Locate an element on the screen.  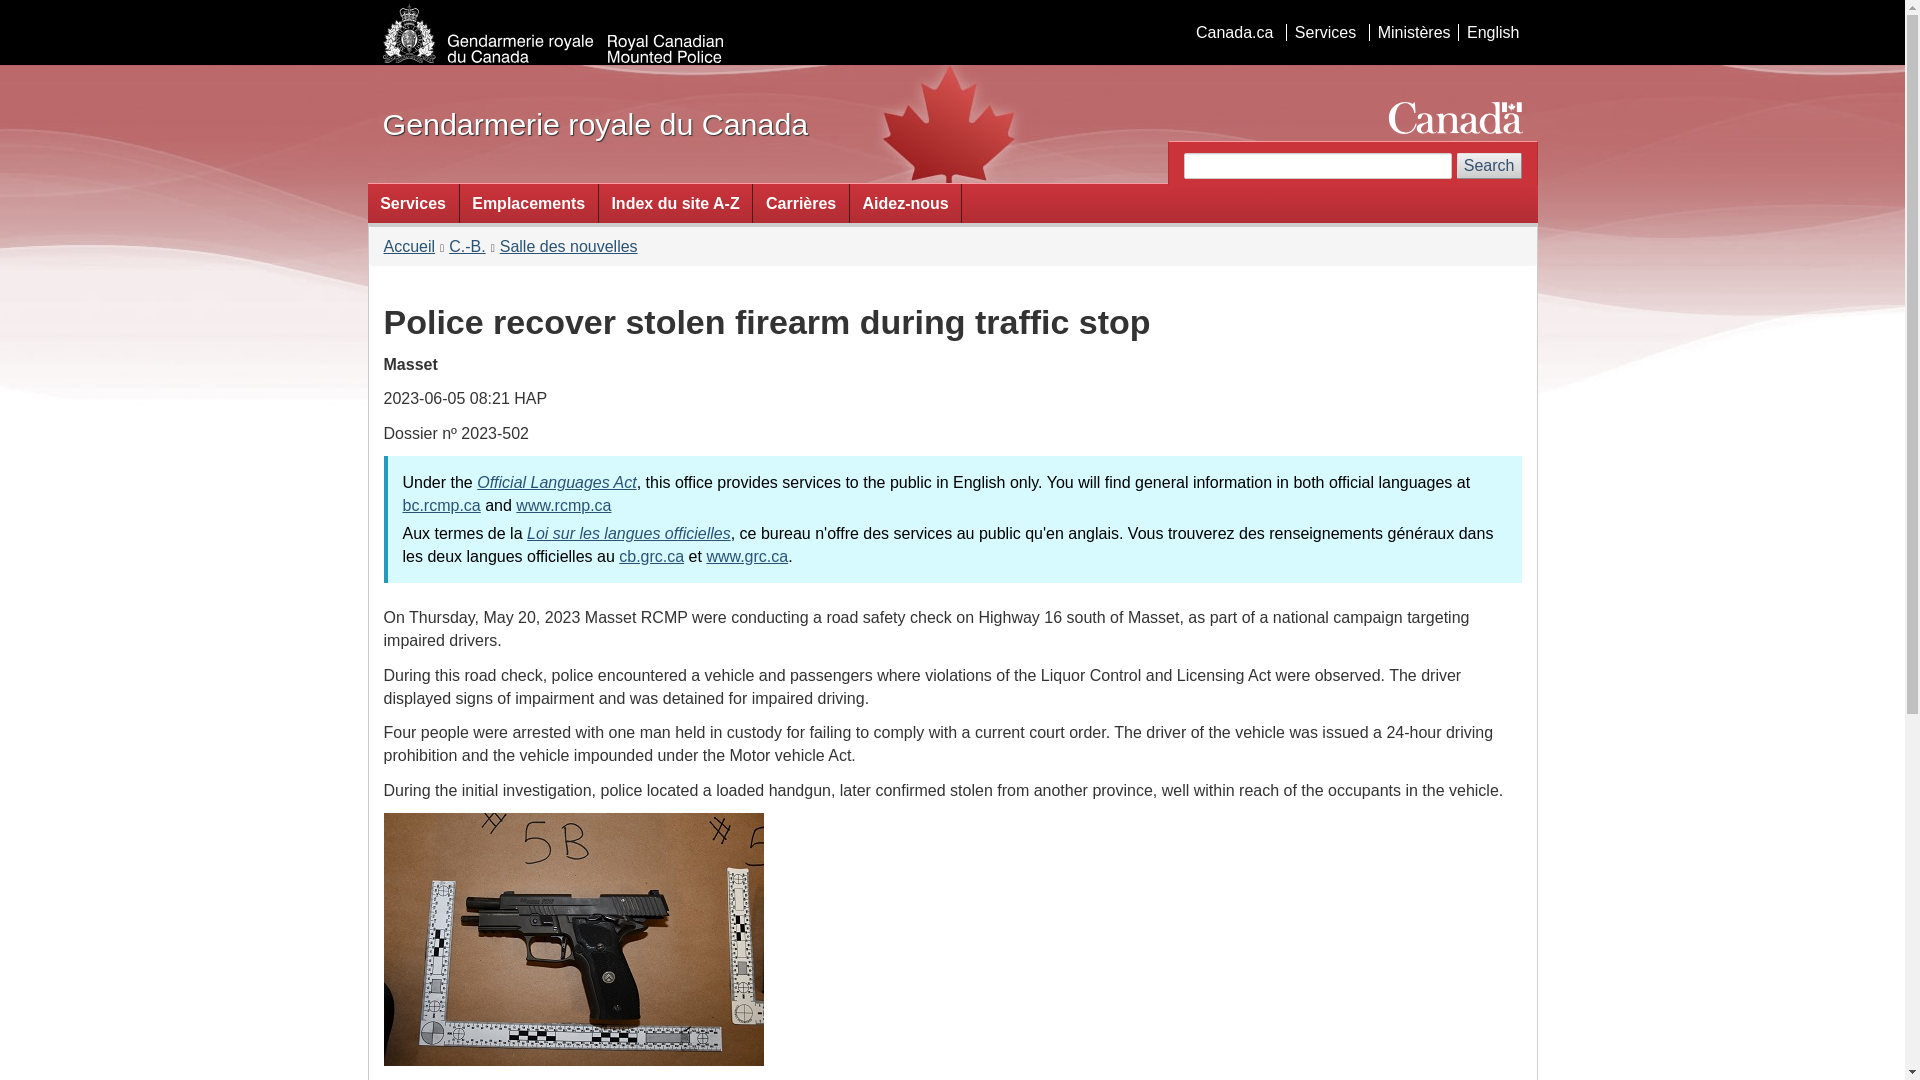
Services is located at coordinates (1324, 32).